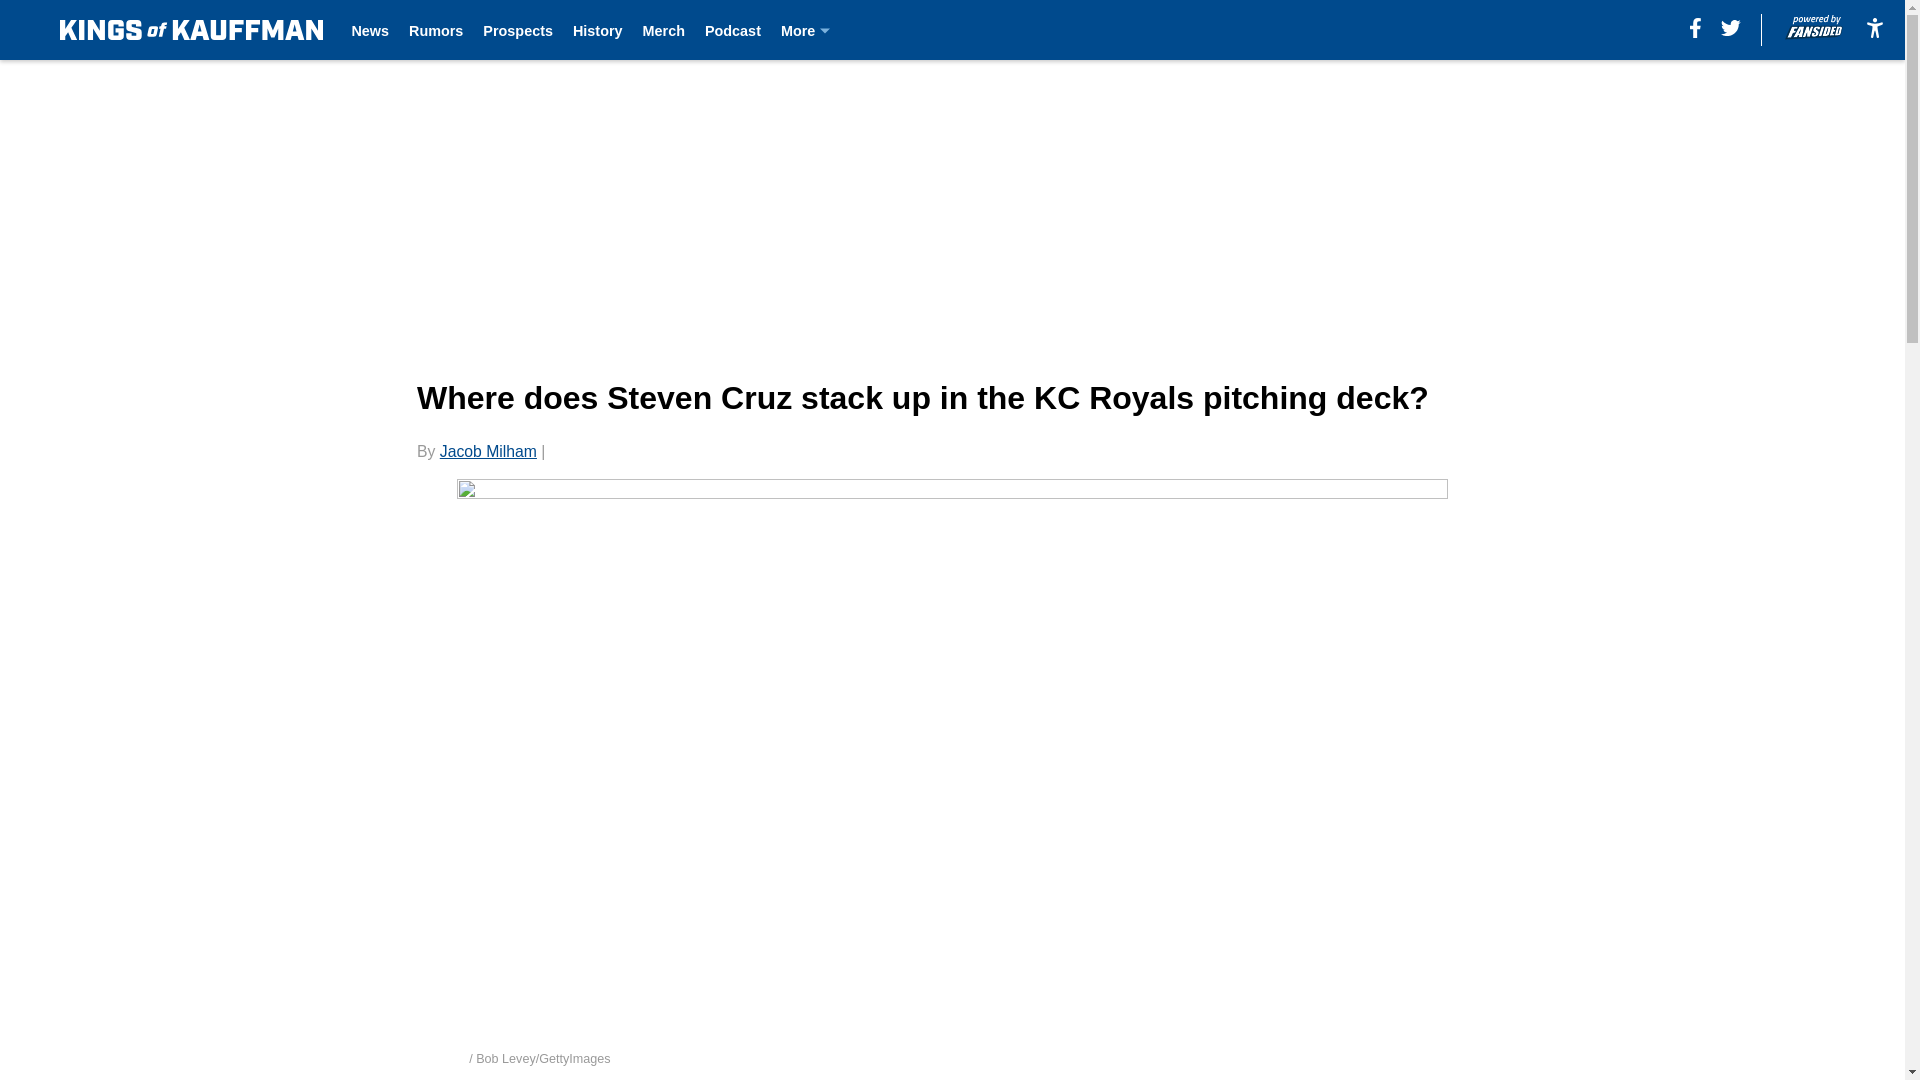 This screenshot has width=1920, height=1080. I want to click on Prospects, so click(518, 30).